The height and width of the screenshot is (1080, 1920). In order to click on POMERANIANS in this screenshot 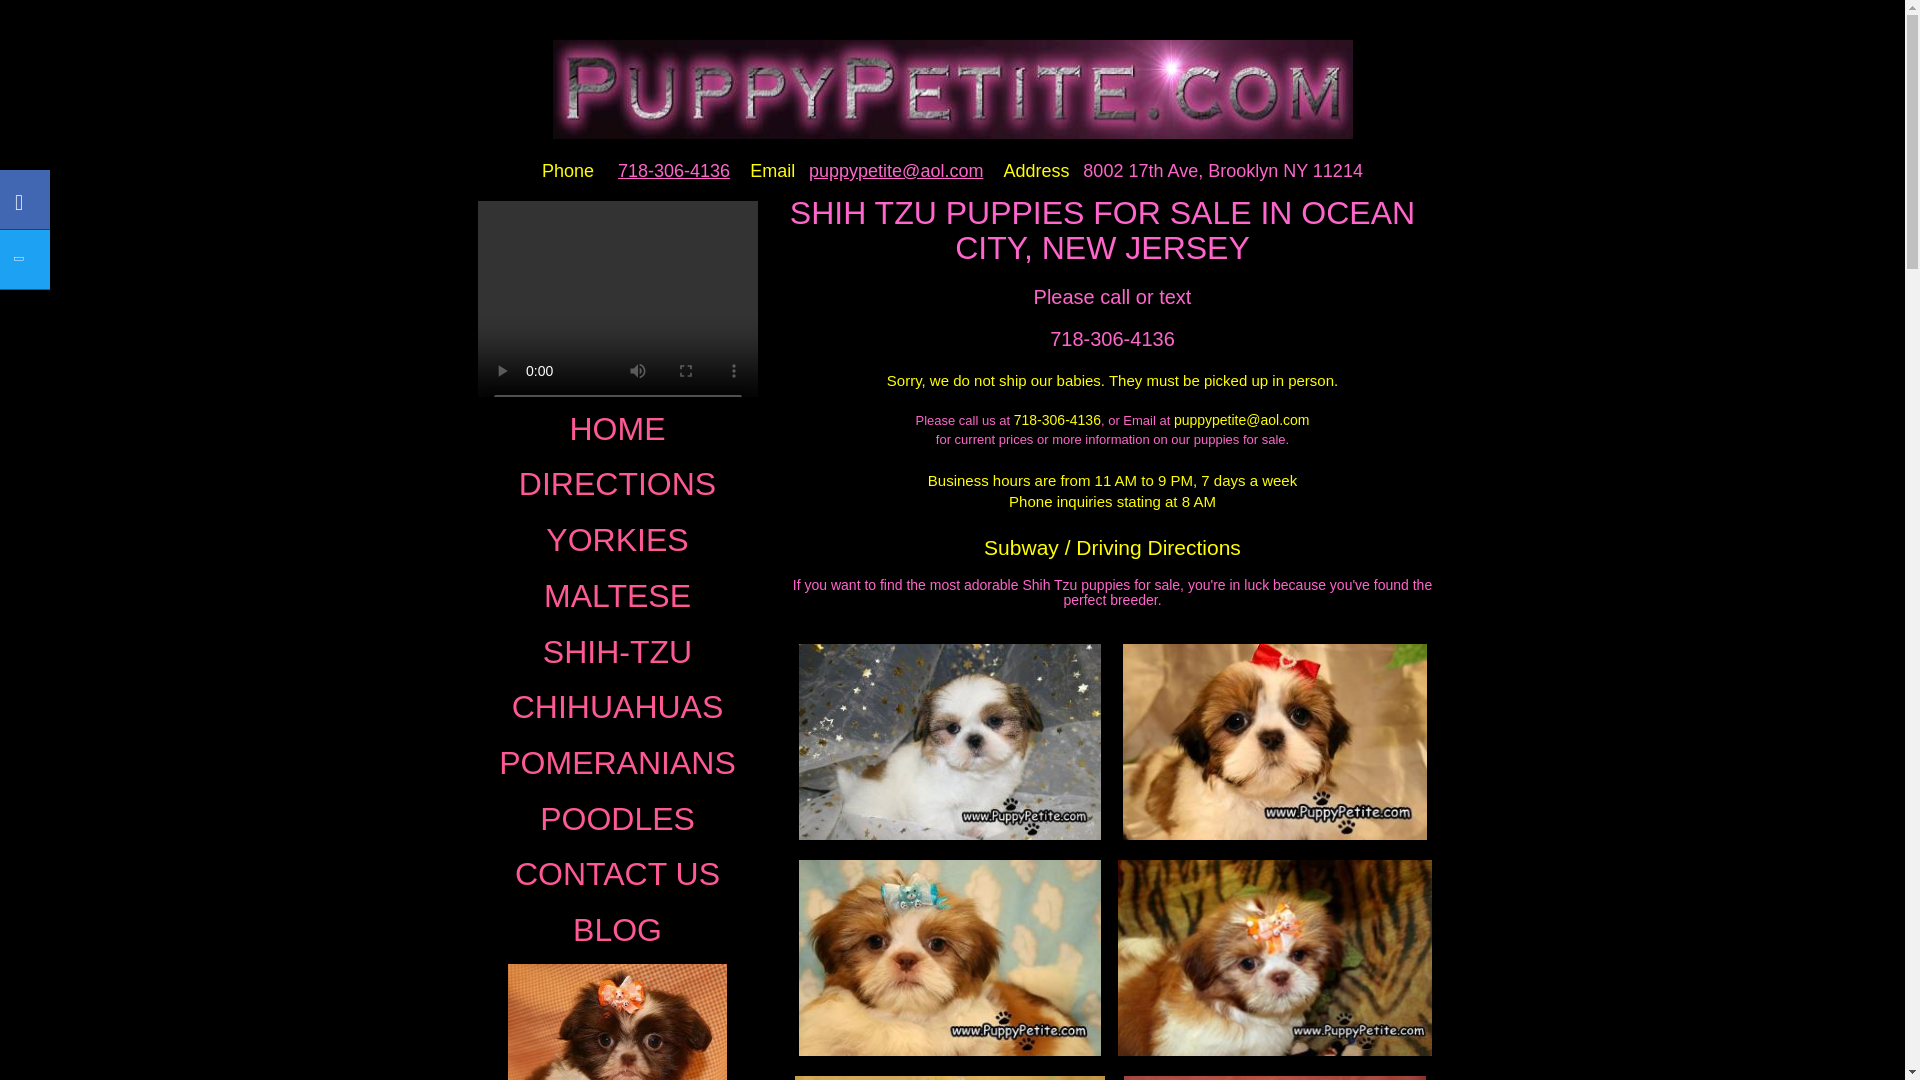, I will do `click(616, 764)`.